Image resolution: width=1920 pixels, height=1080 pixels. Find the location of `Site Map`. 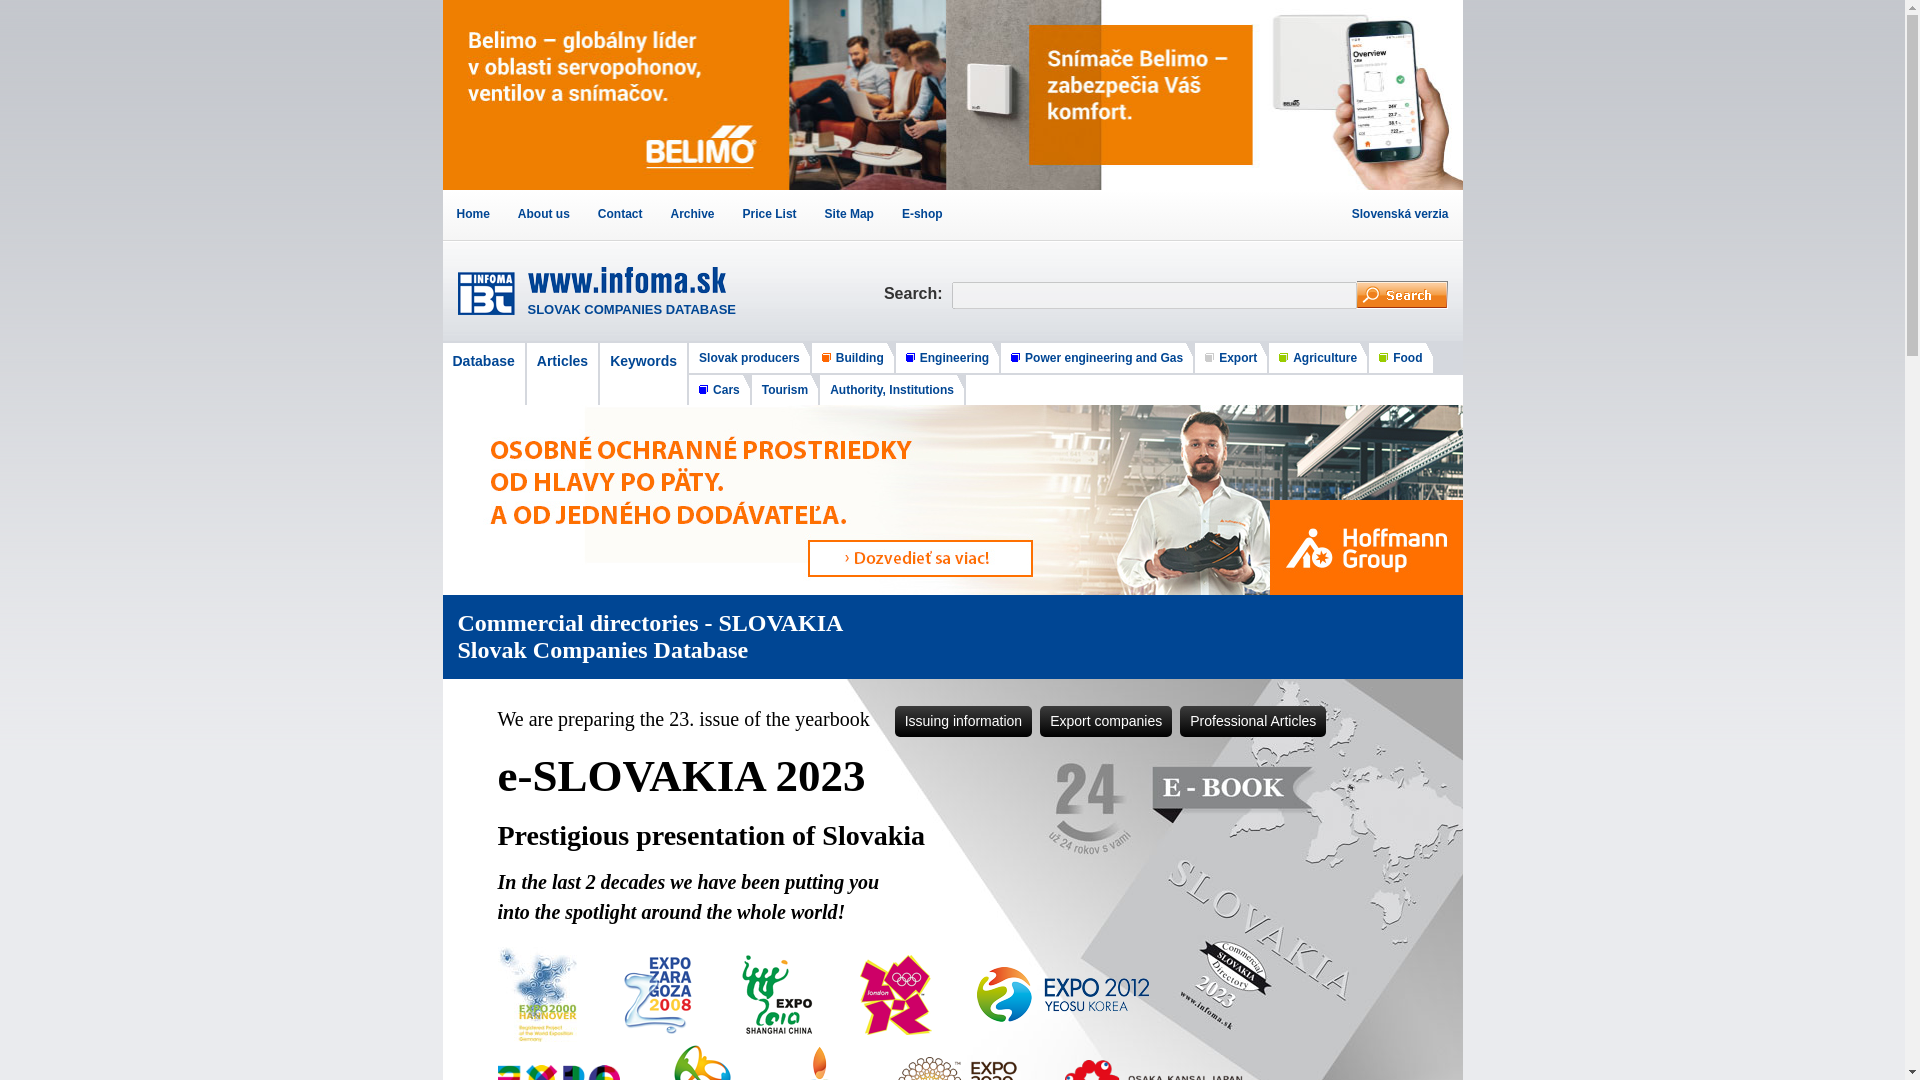

Site Map is located at coordinates (848, 214).